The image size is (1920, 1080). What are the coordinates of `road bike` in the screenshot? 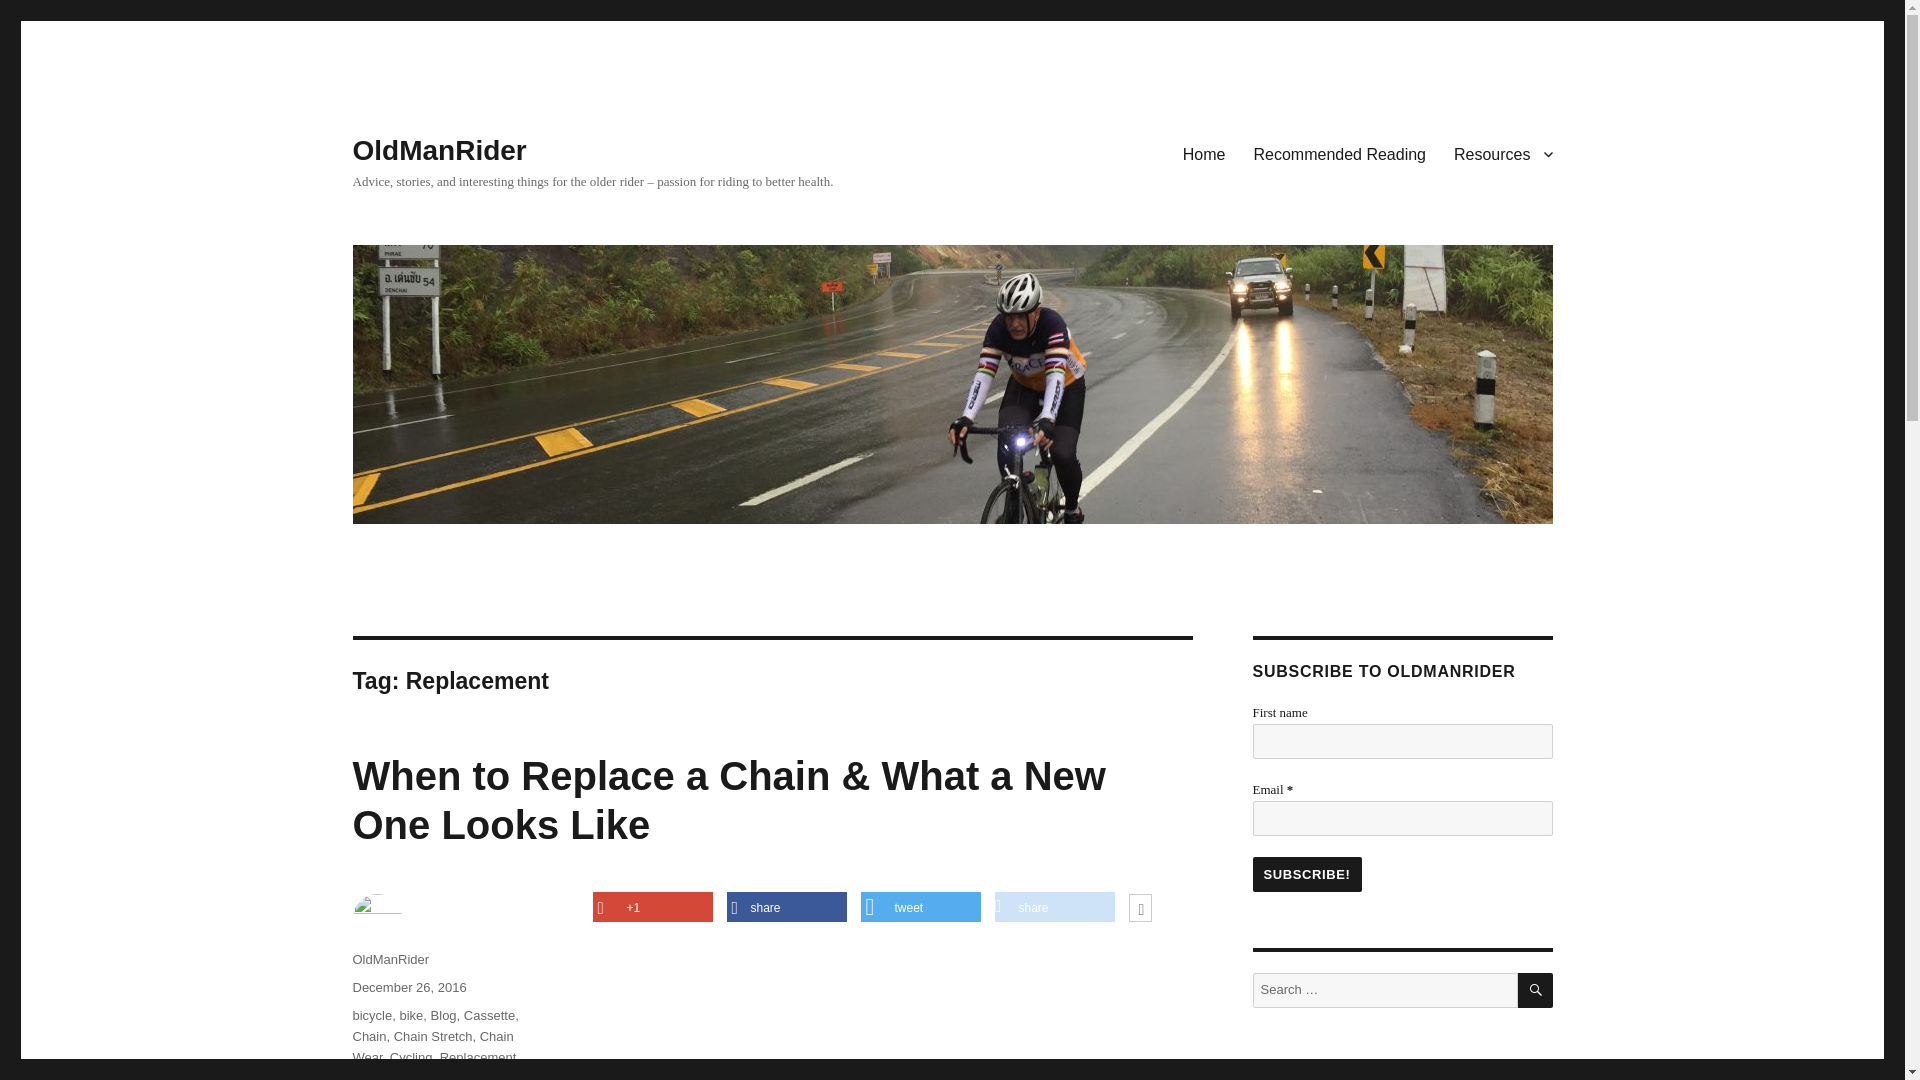 It's located at (378, 1076).